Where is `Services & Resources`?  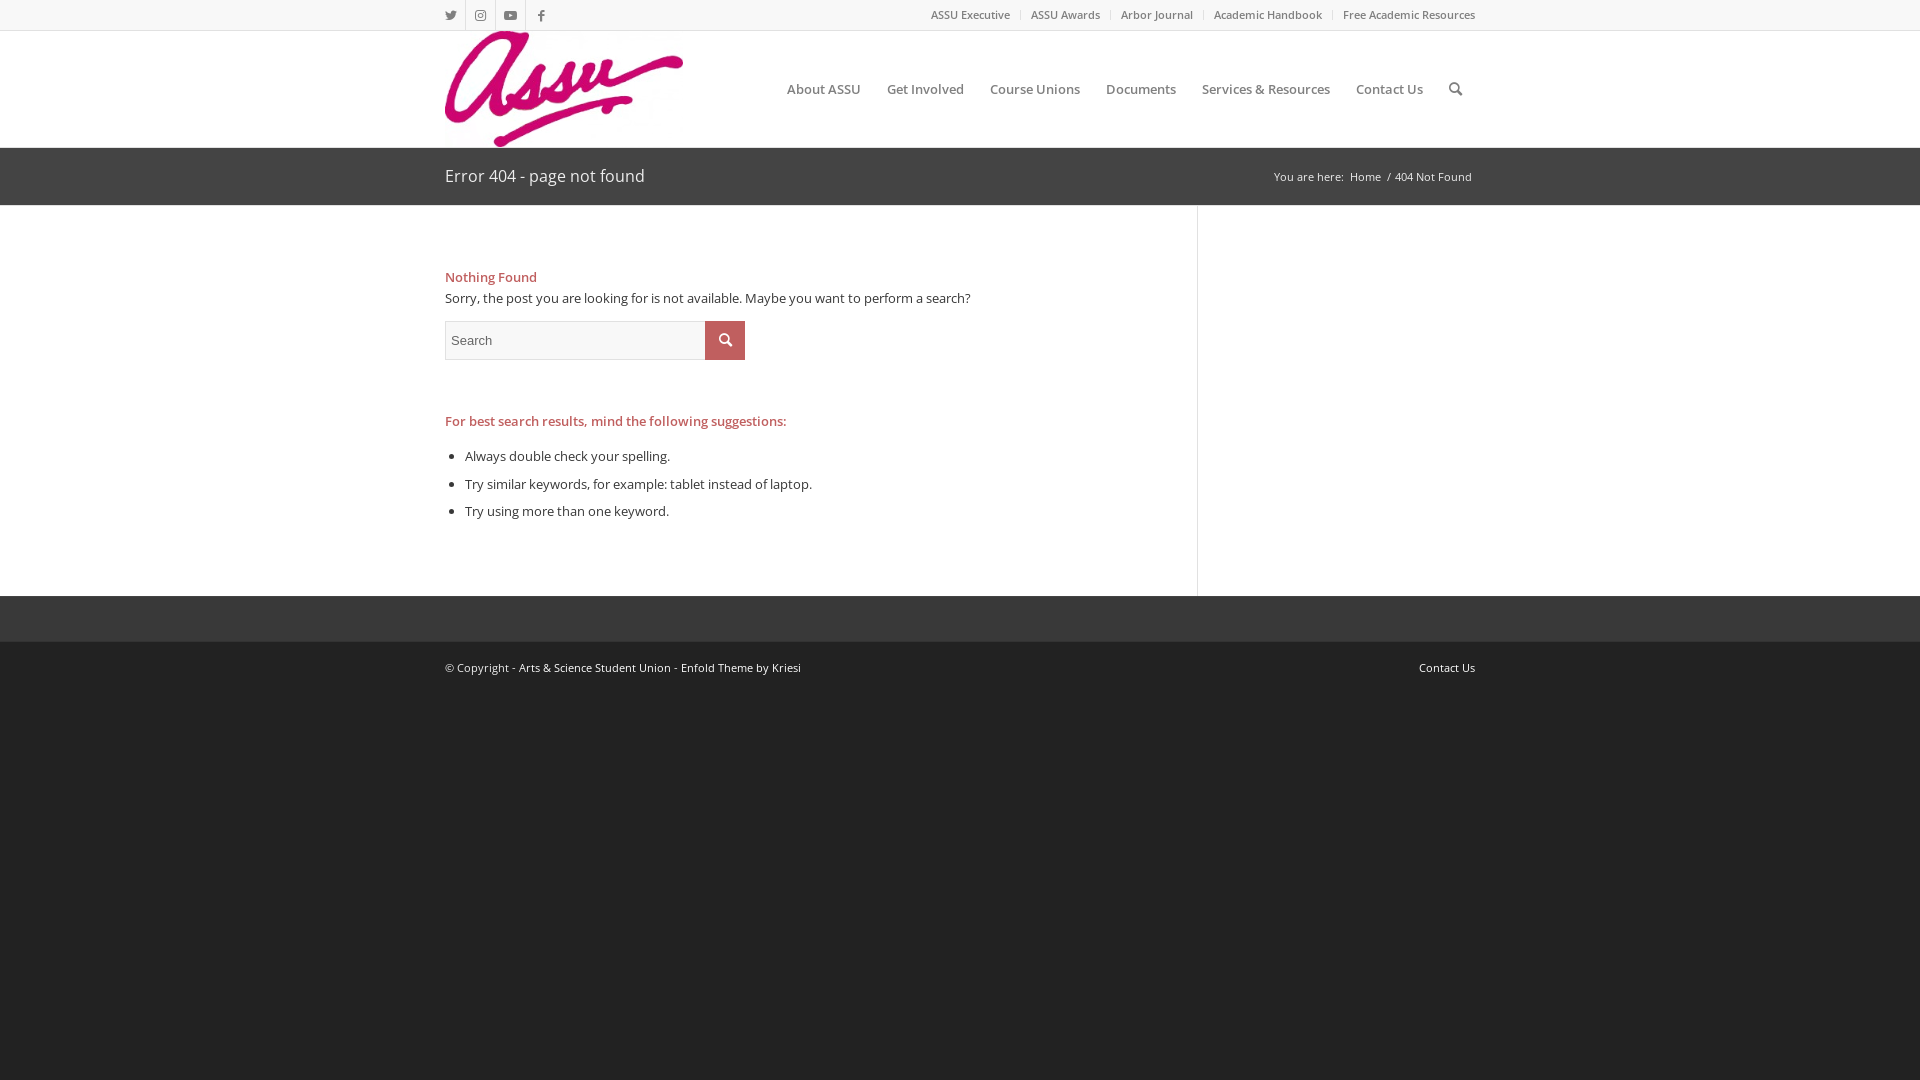
Services & Resources is located at coordinates (1266, 89).